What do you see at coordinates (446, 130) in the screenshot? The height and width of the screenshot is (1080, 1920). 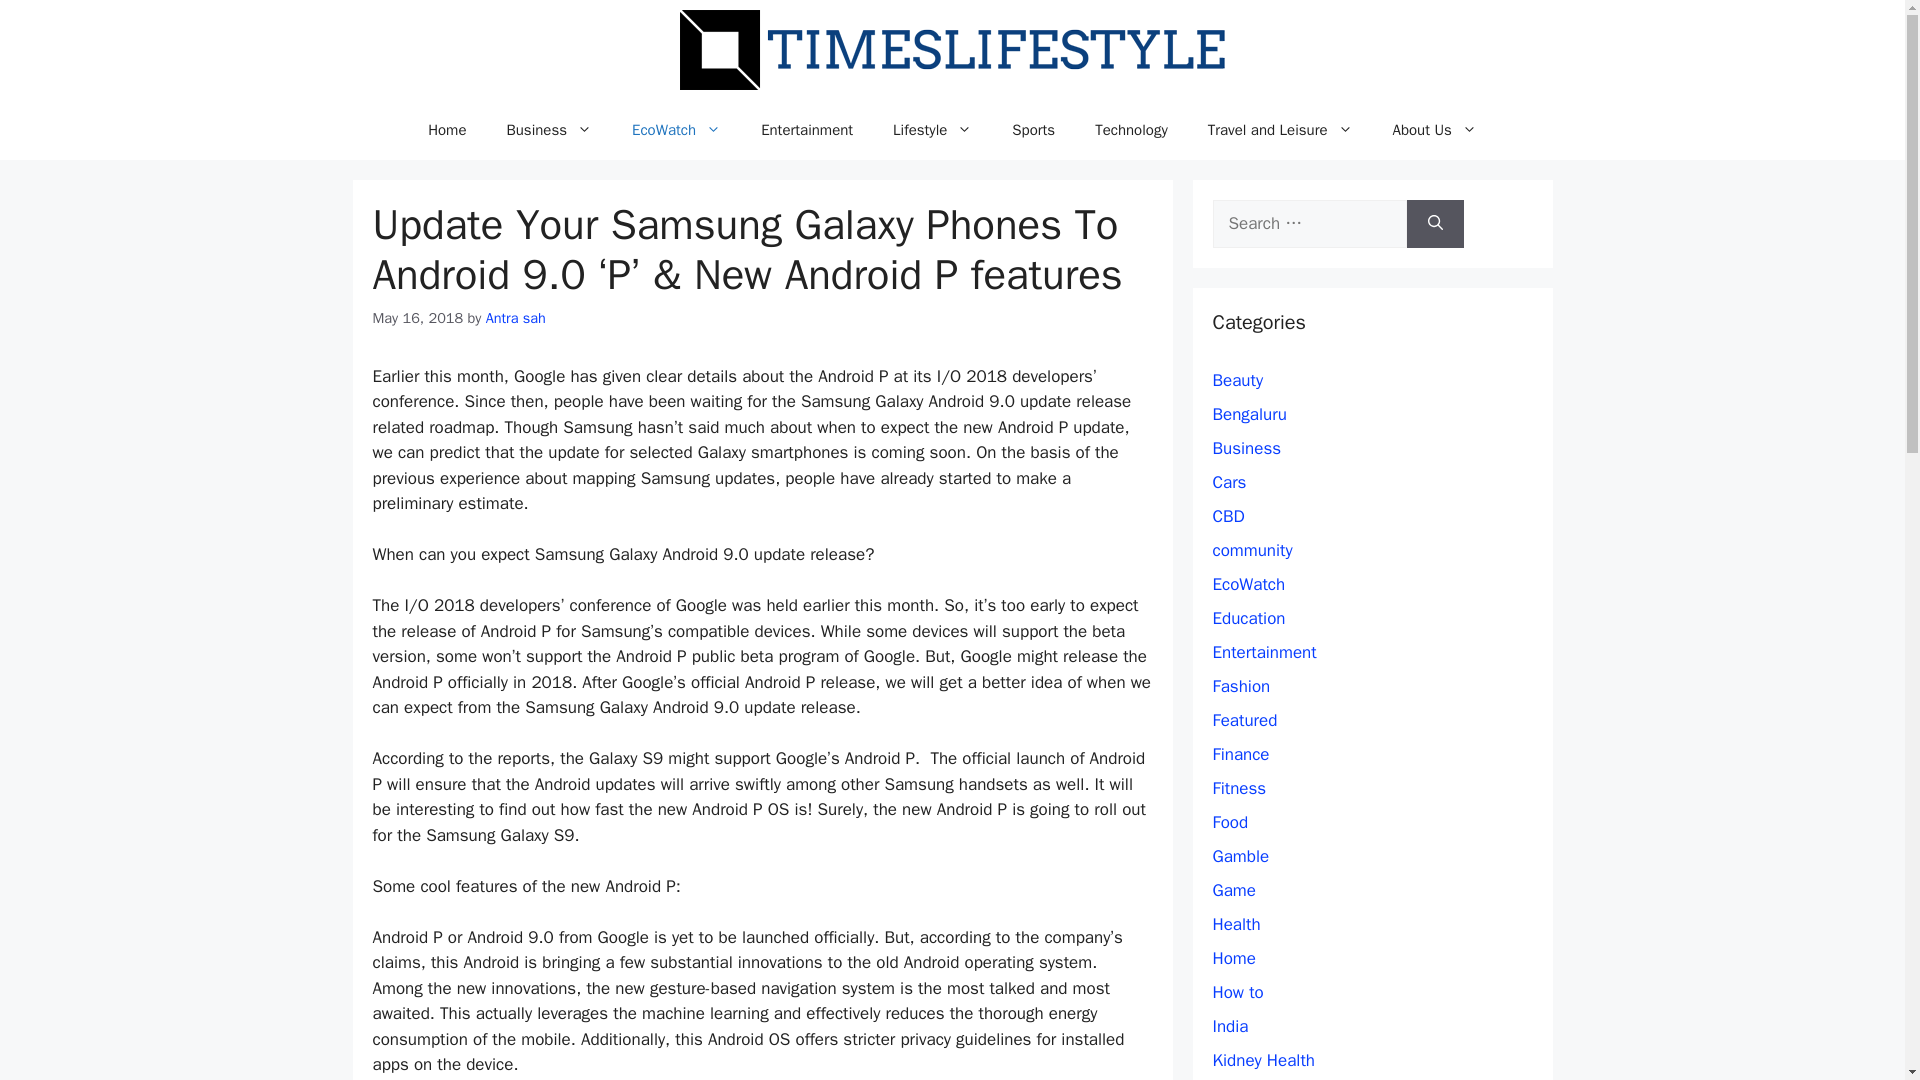 I see `Home` at bounding box center [446, 130].